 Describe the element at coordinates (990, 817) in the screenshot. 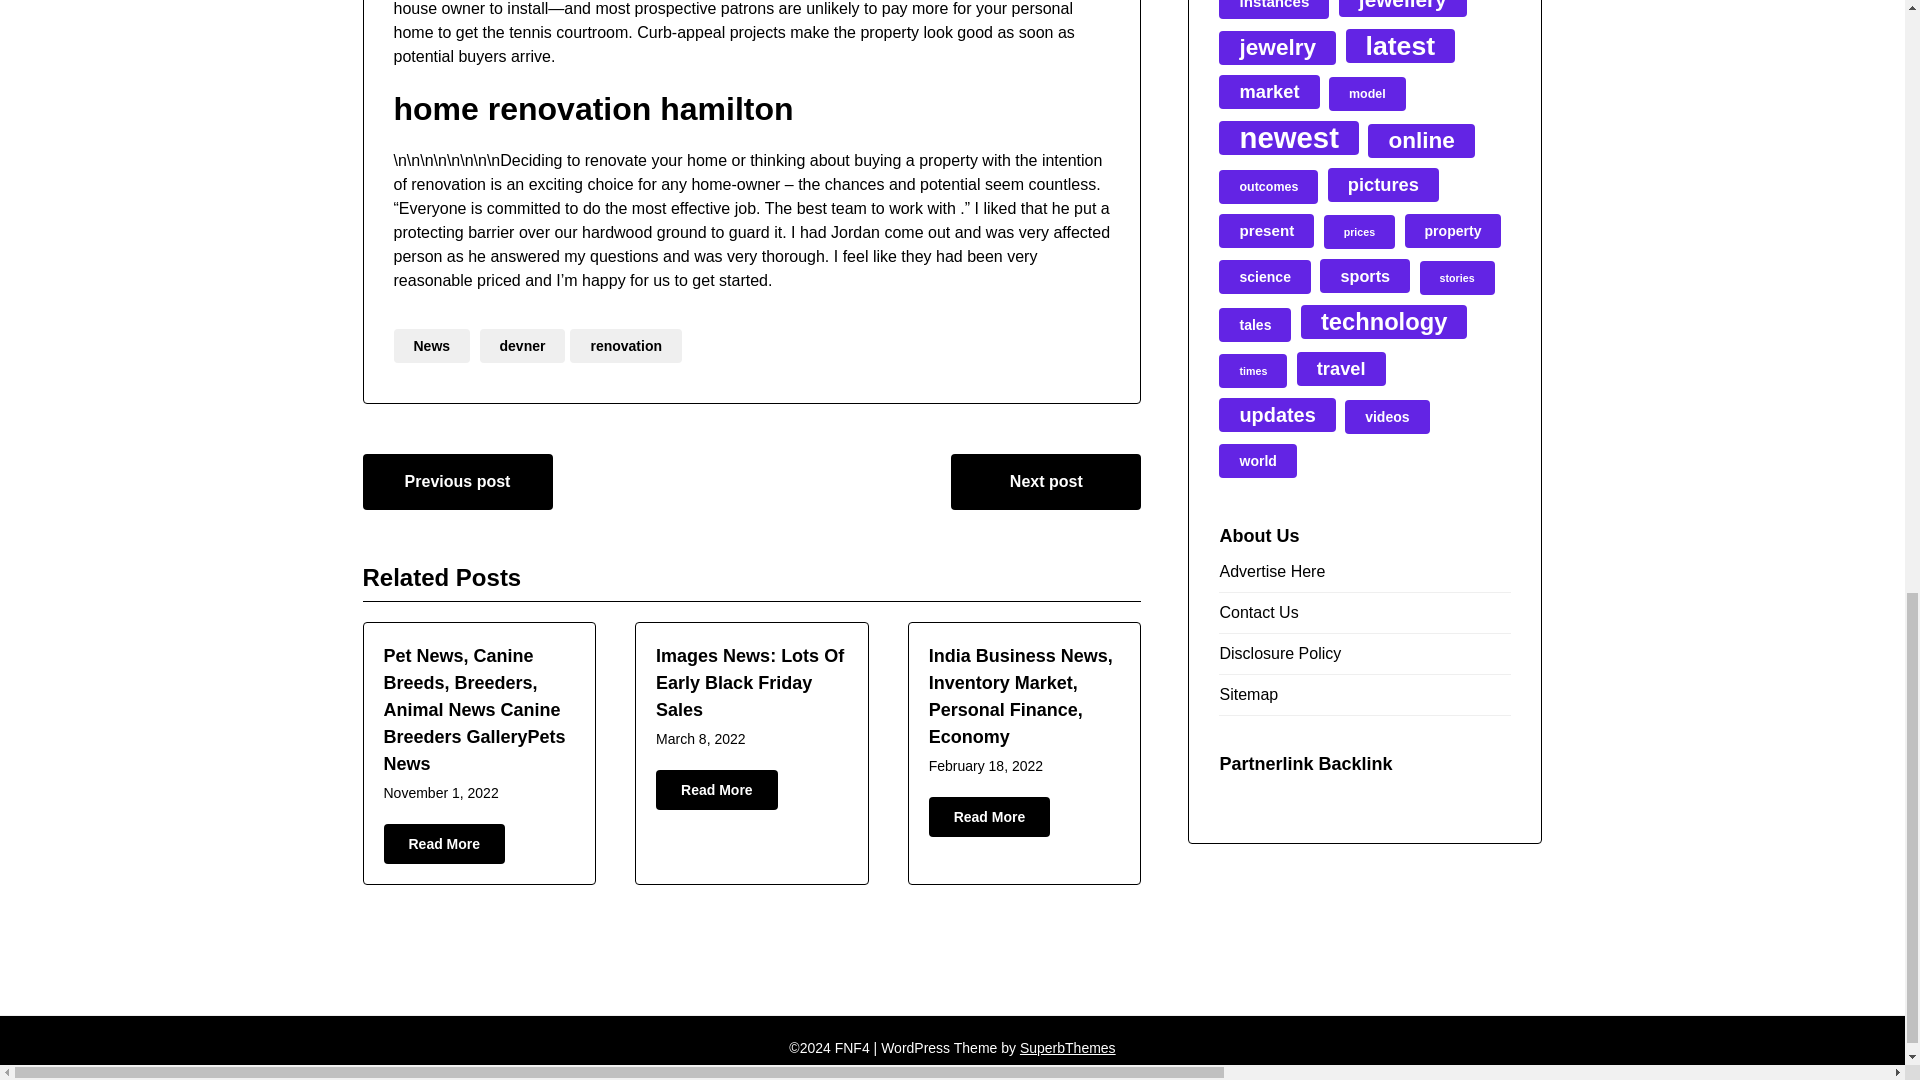

I see `Read More` at that location.